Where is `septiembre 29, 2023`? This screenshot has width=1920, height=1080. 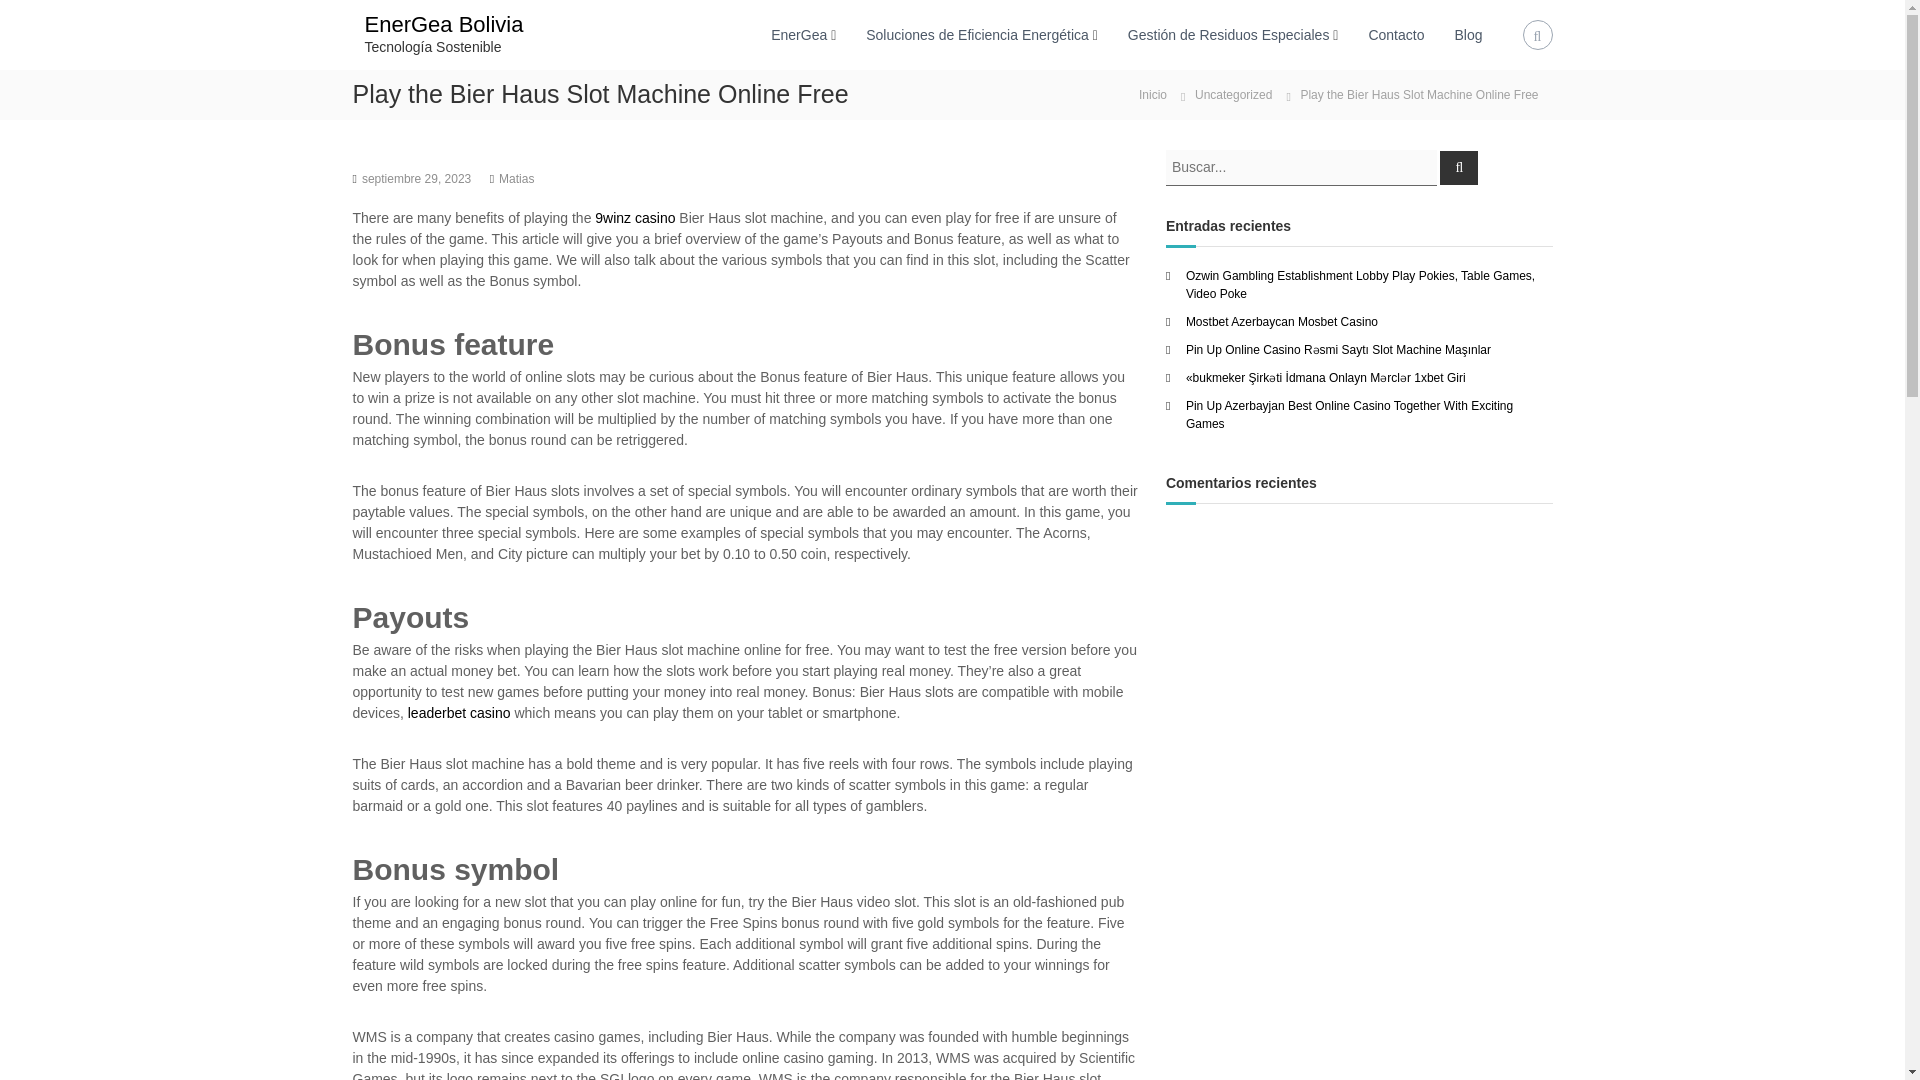
septiembre 29, 2023 is located at coordinates (416, 178).